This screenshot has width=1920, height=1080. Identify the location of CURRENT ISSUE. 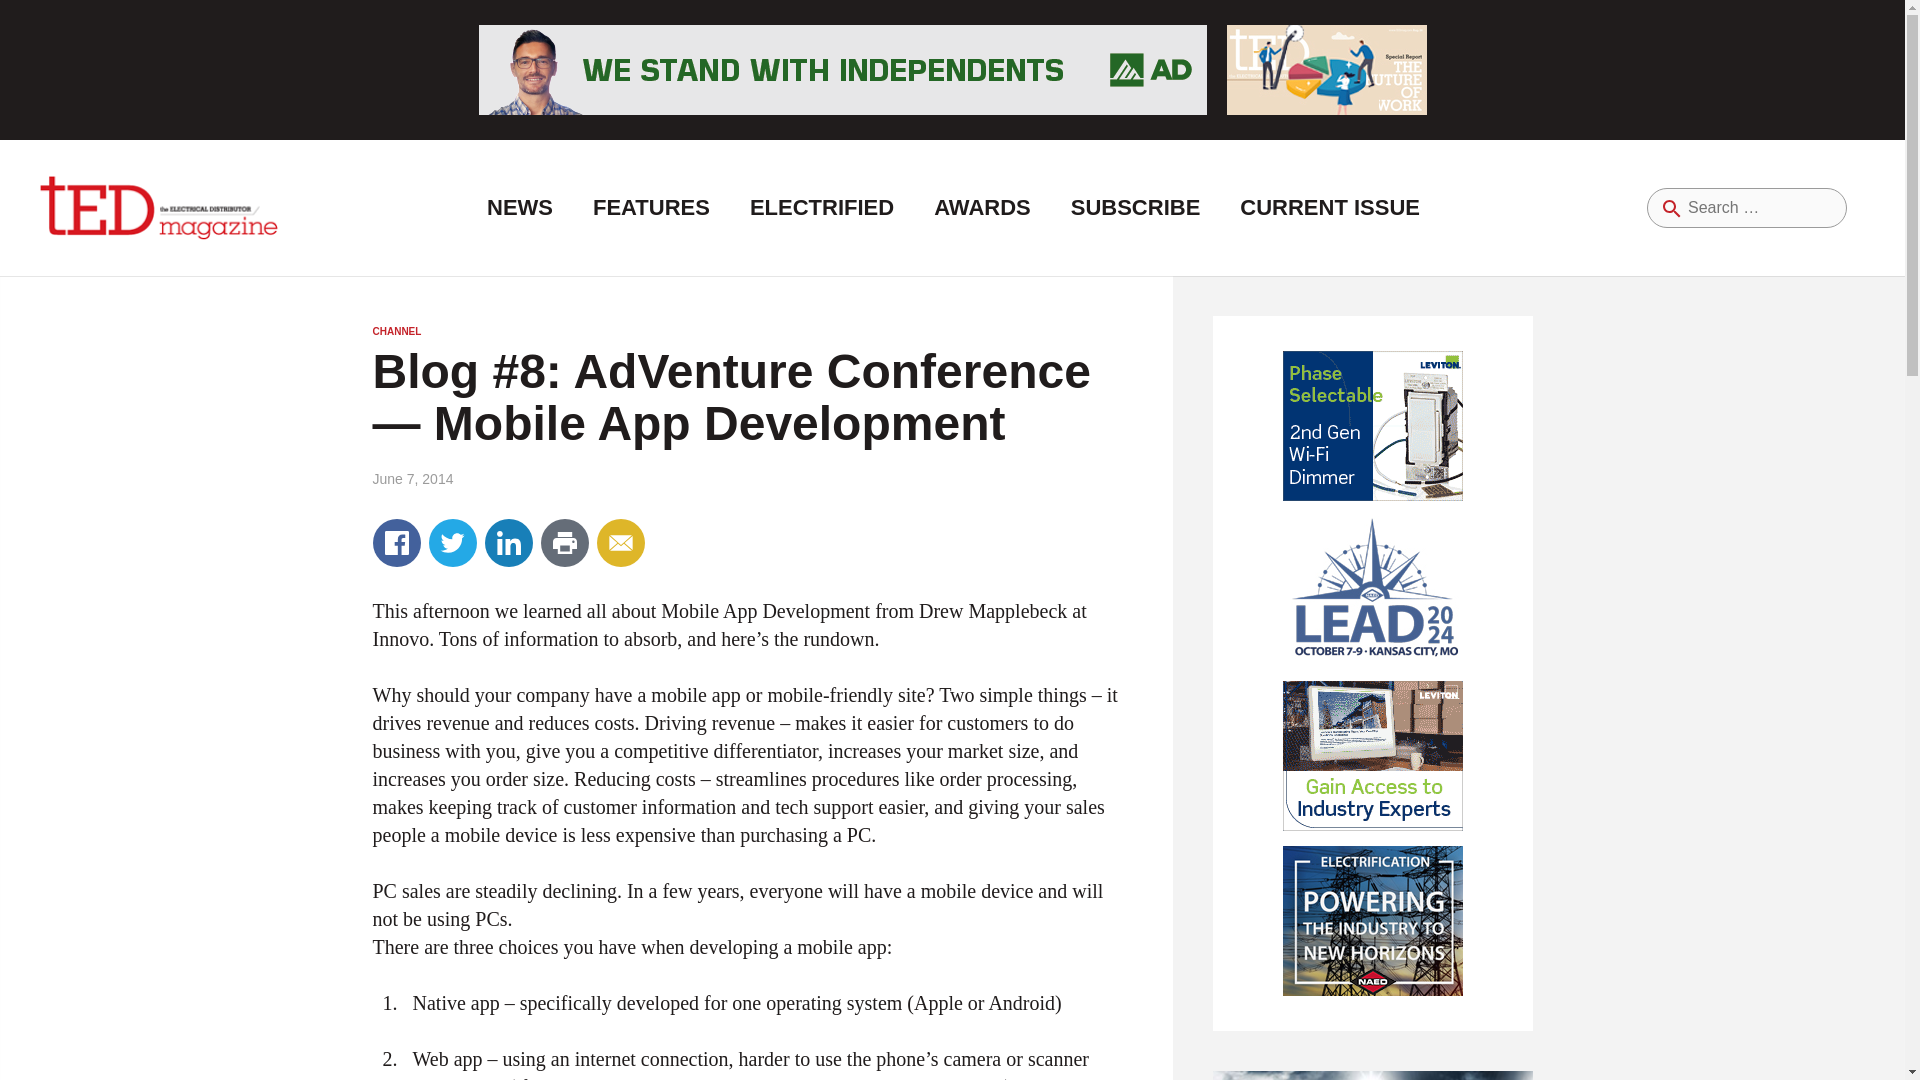
(1329, 208).